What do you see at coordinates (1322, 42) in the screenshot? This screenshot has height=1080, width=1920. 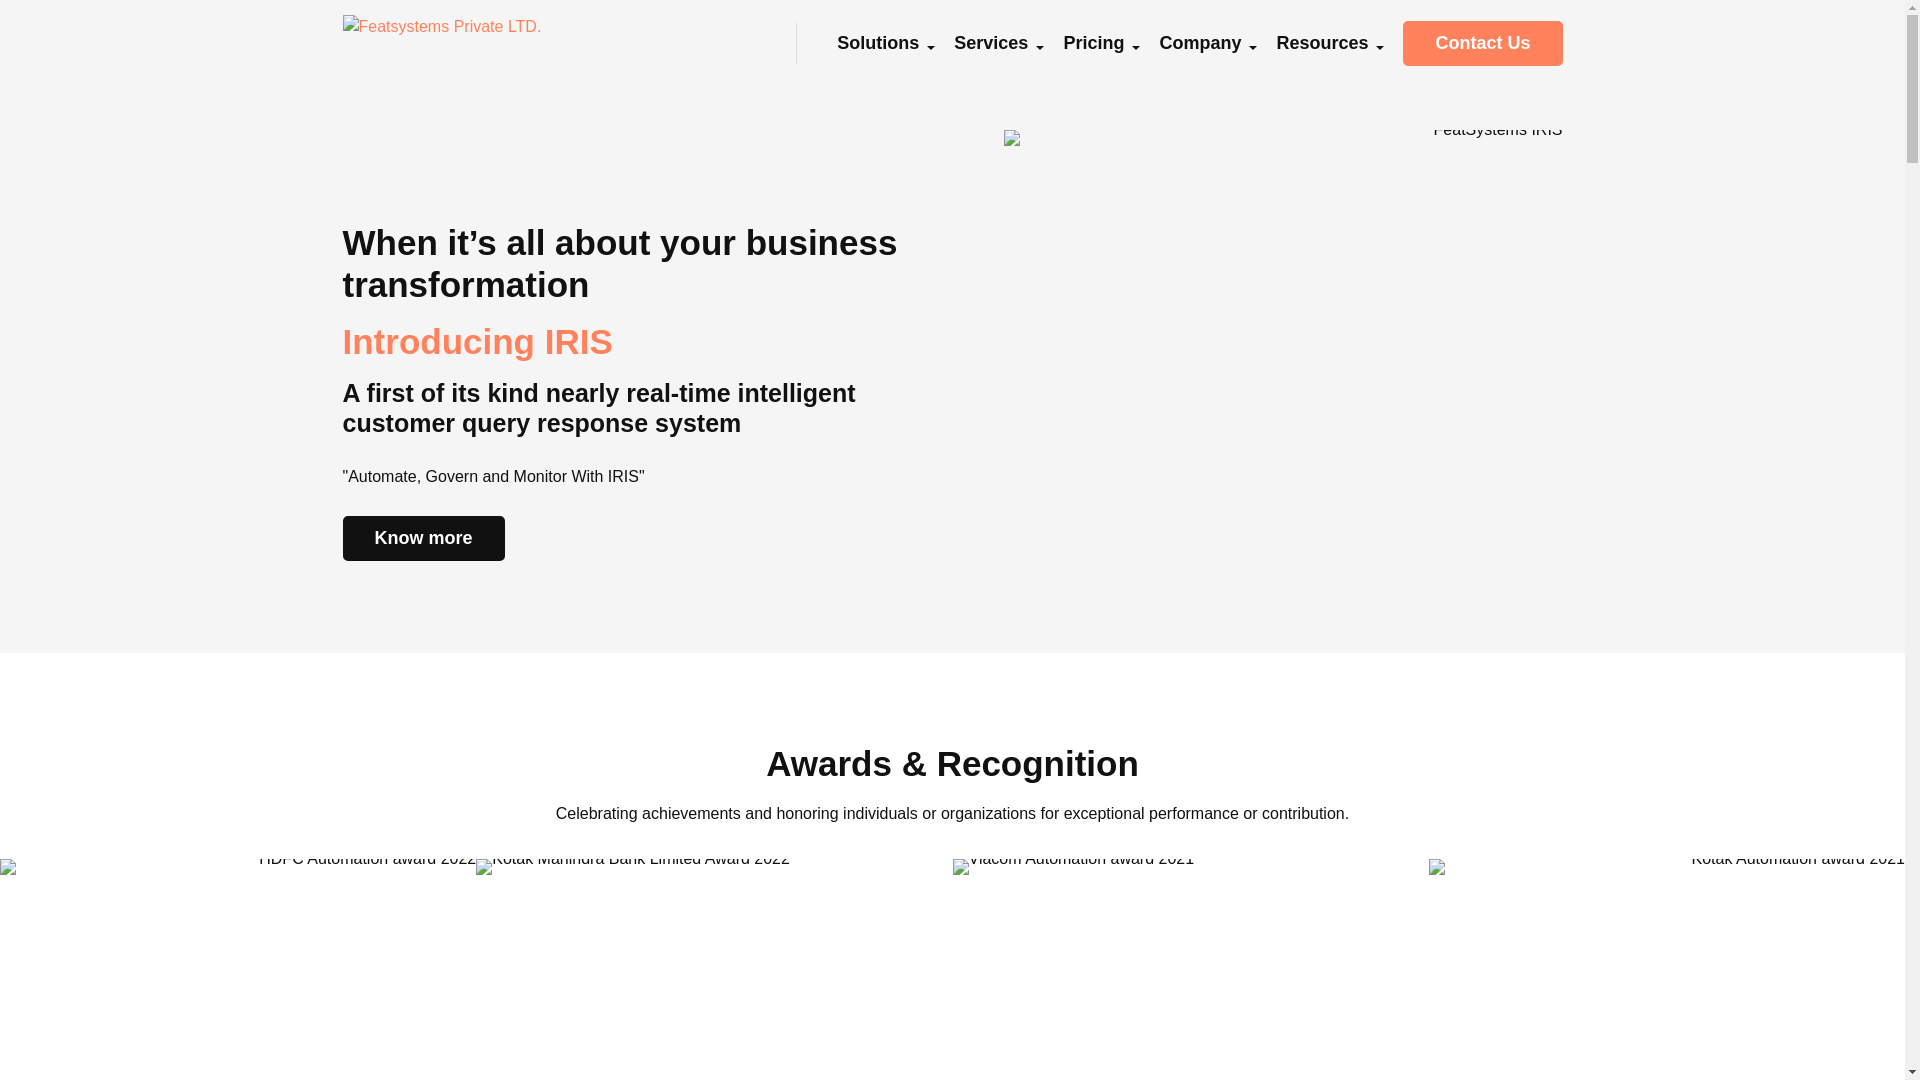 I see `Resources` at bounding box center [1322, 42].